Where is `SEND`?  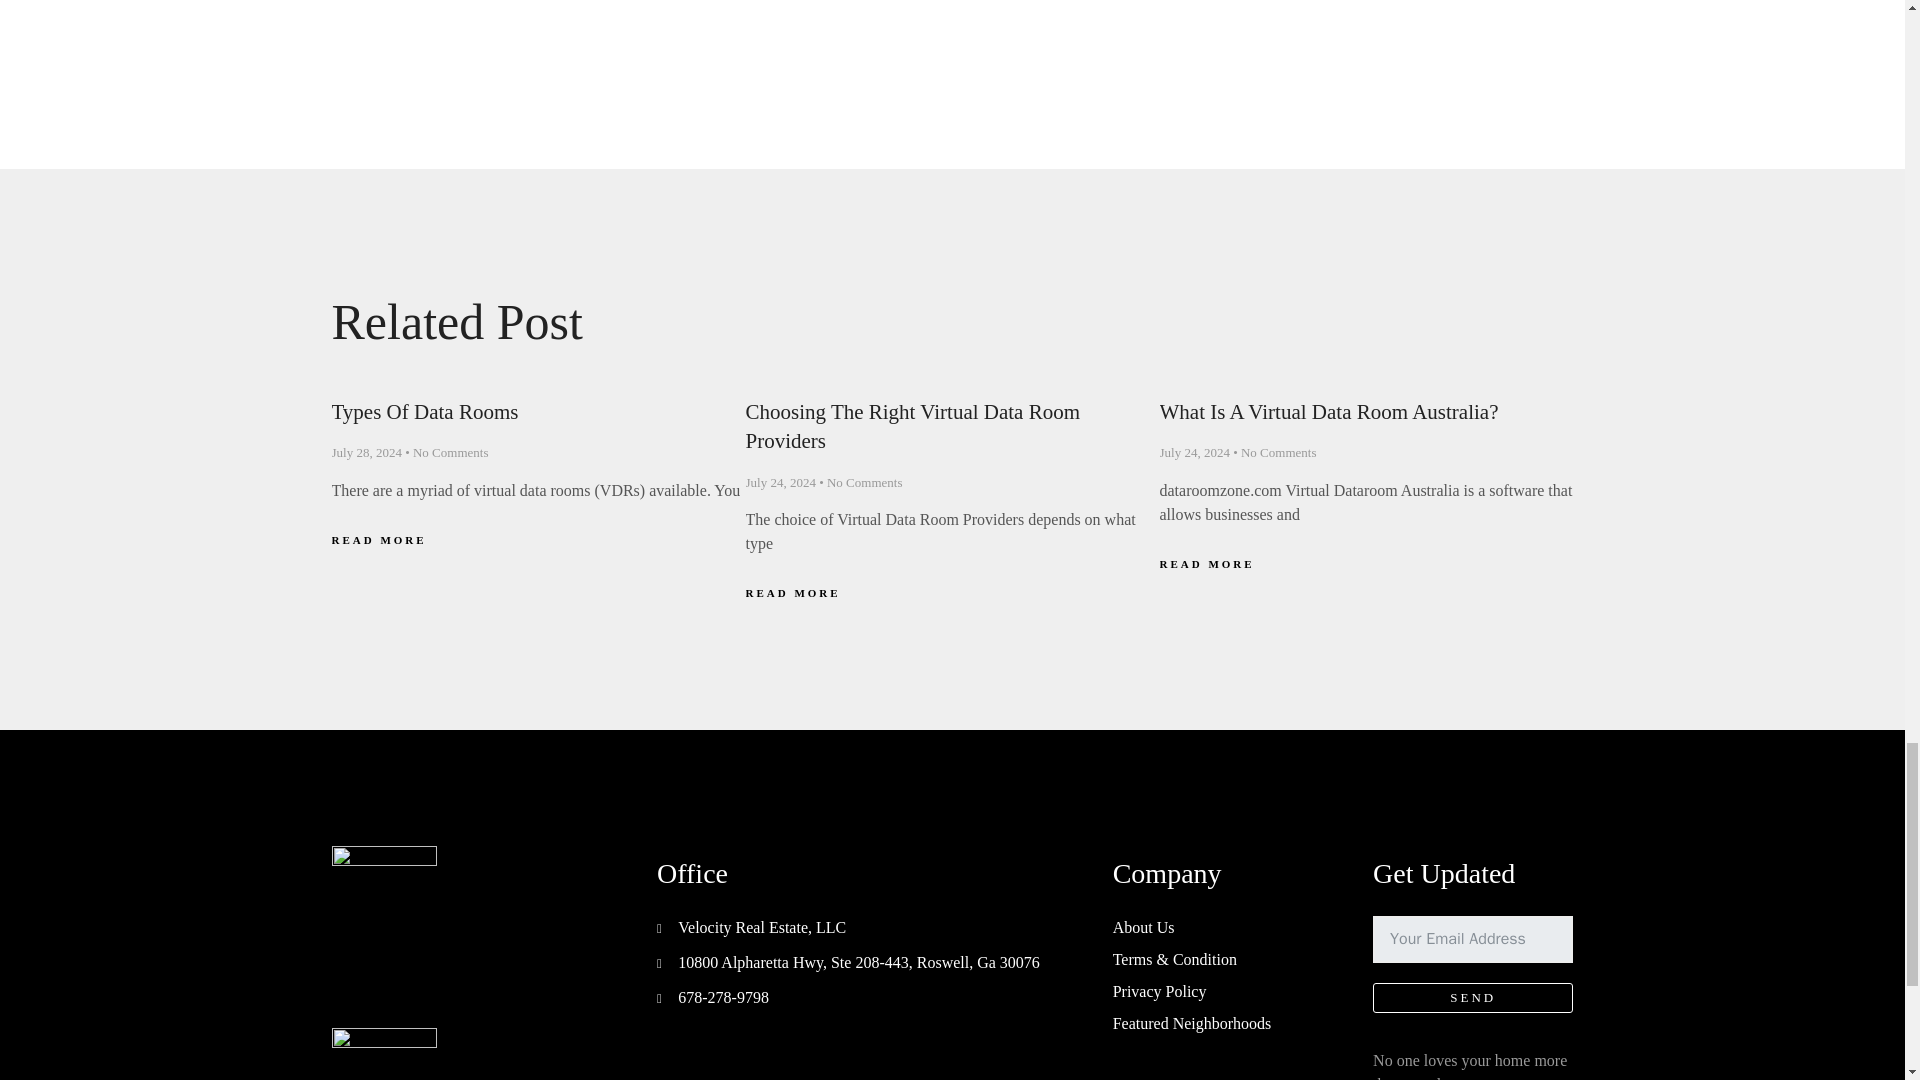
SEND is located at coordinates (1472, 974).